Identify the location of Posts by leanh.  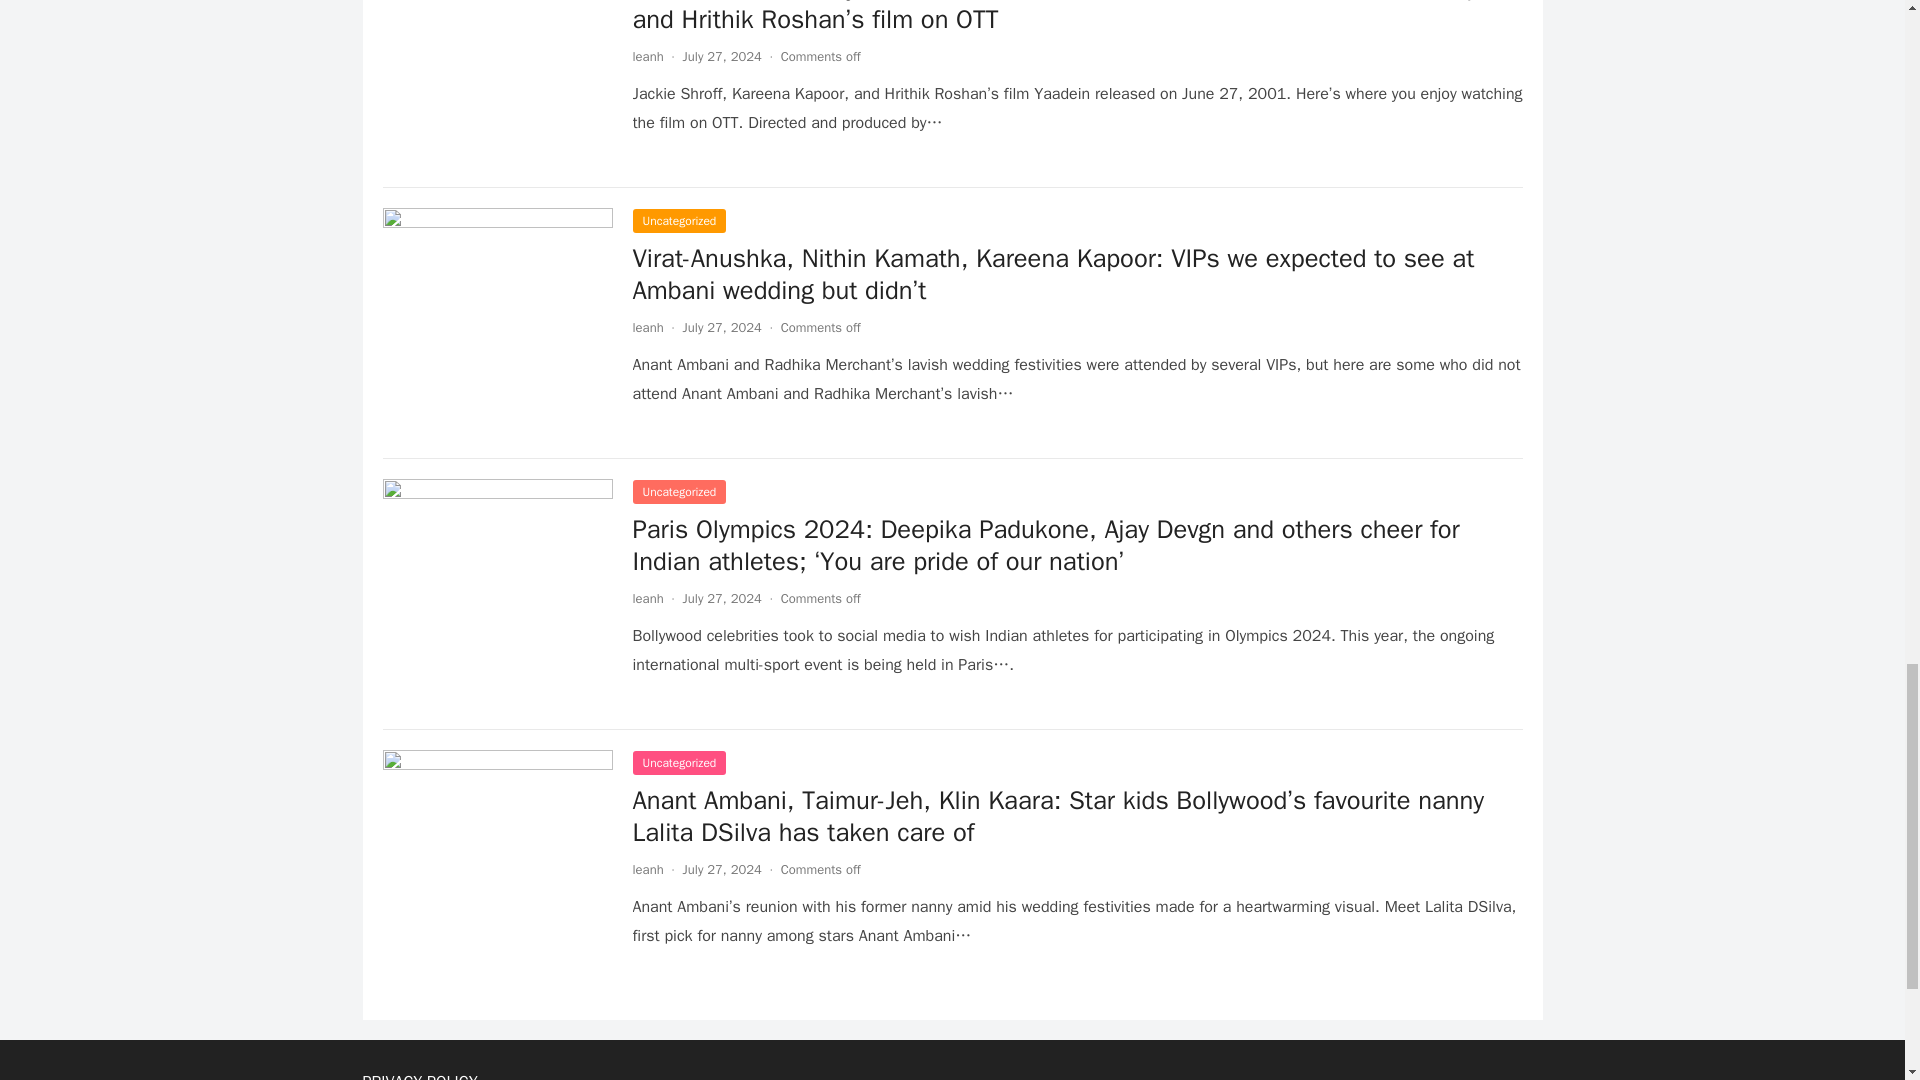
(646, 326).